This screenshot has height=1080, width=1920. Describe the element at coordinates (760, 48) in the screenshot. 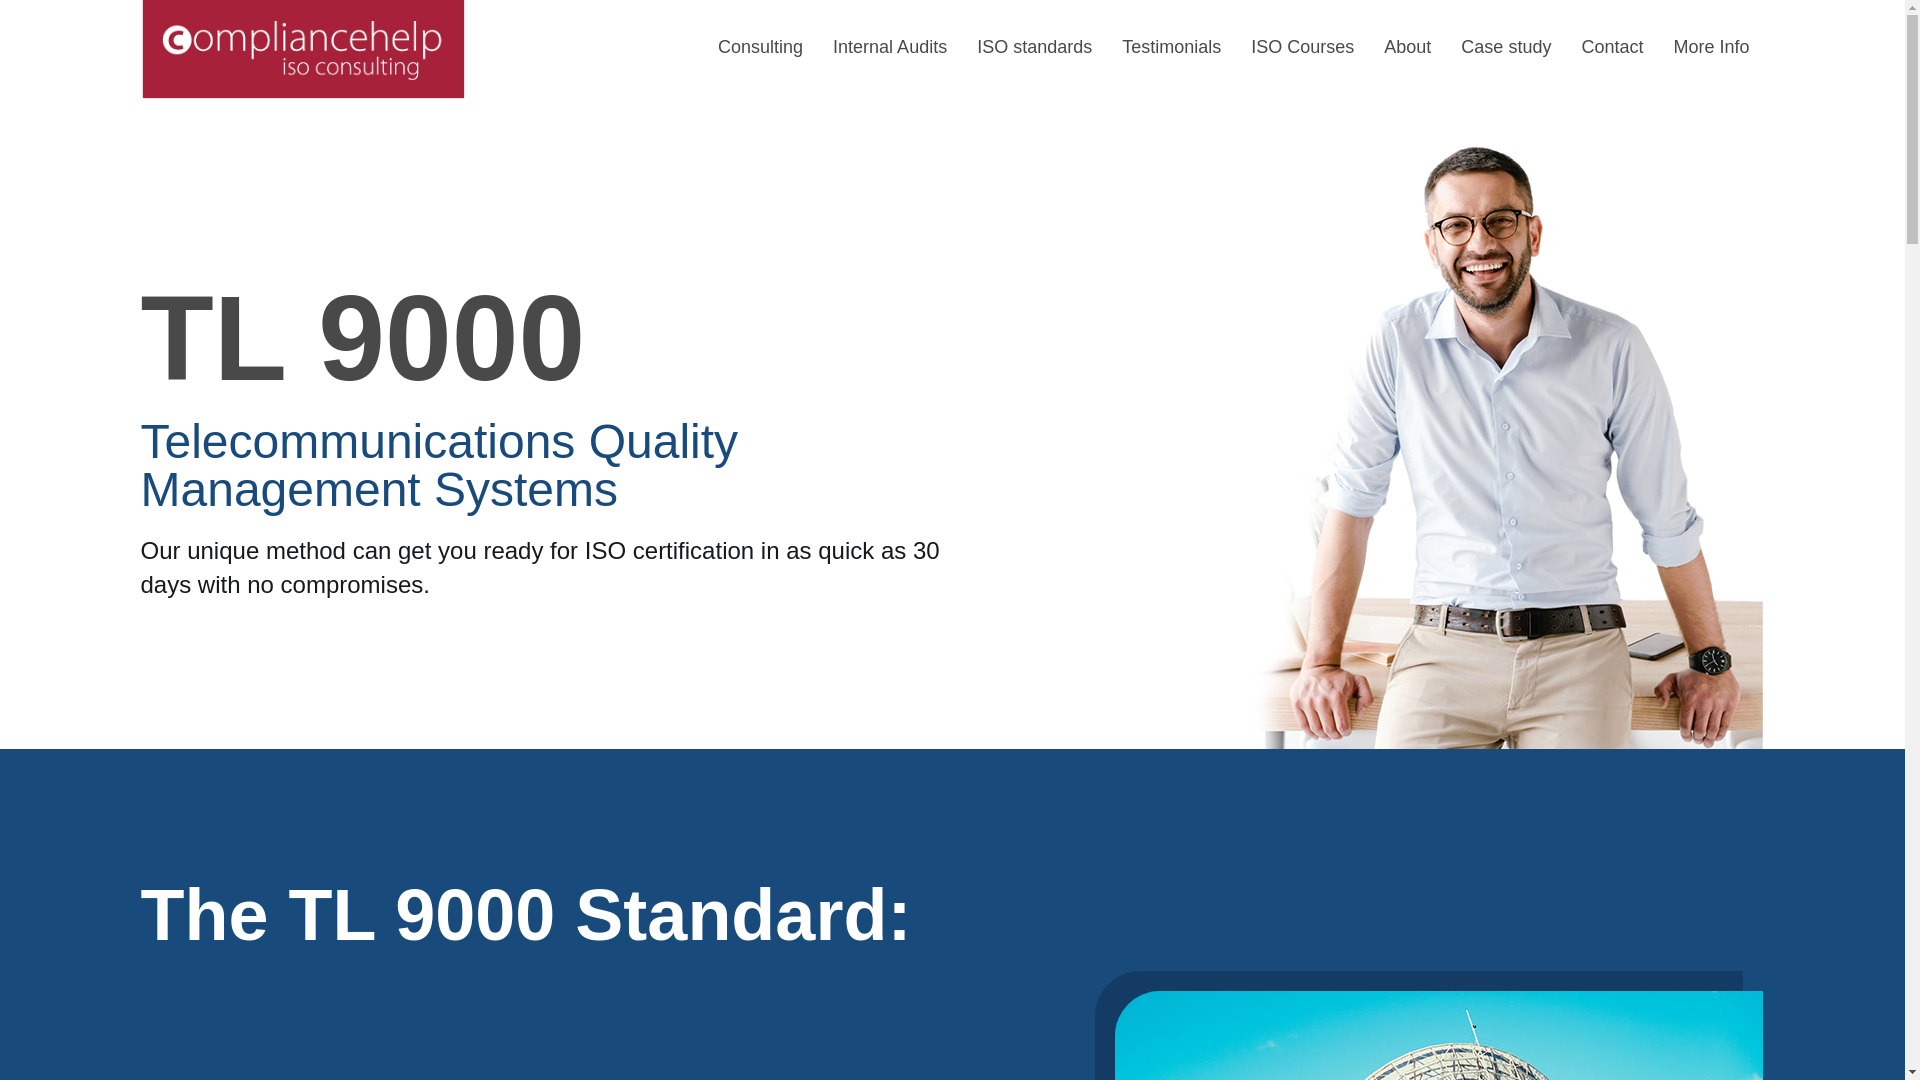

I see `Consulting` at that location.